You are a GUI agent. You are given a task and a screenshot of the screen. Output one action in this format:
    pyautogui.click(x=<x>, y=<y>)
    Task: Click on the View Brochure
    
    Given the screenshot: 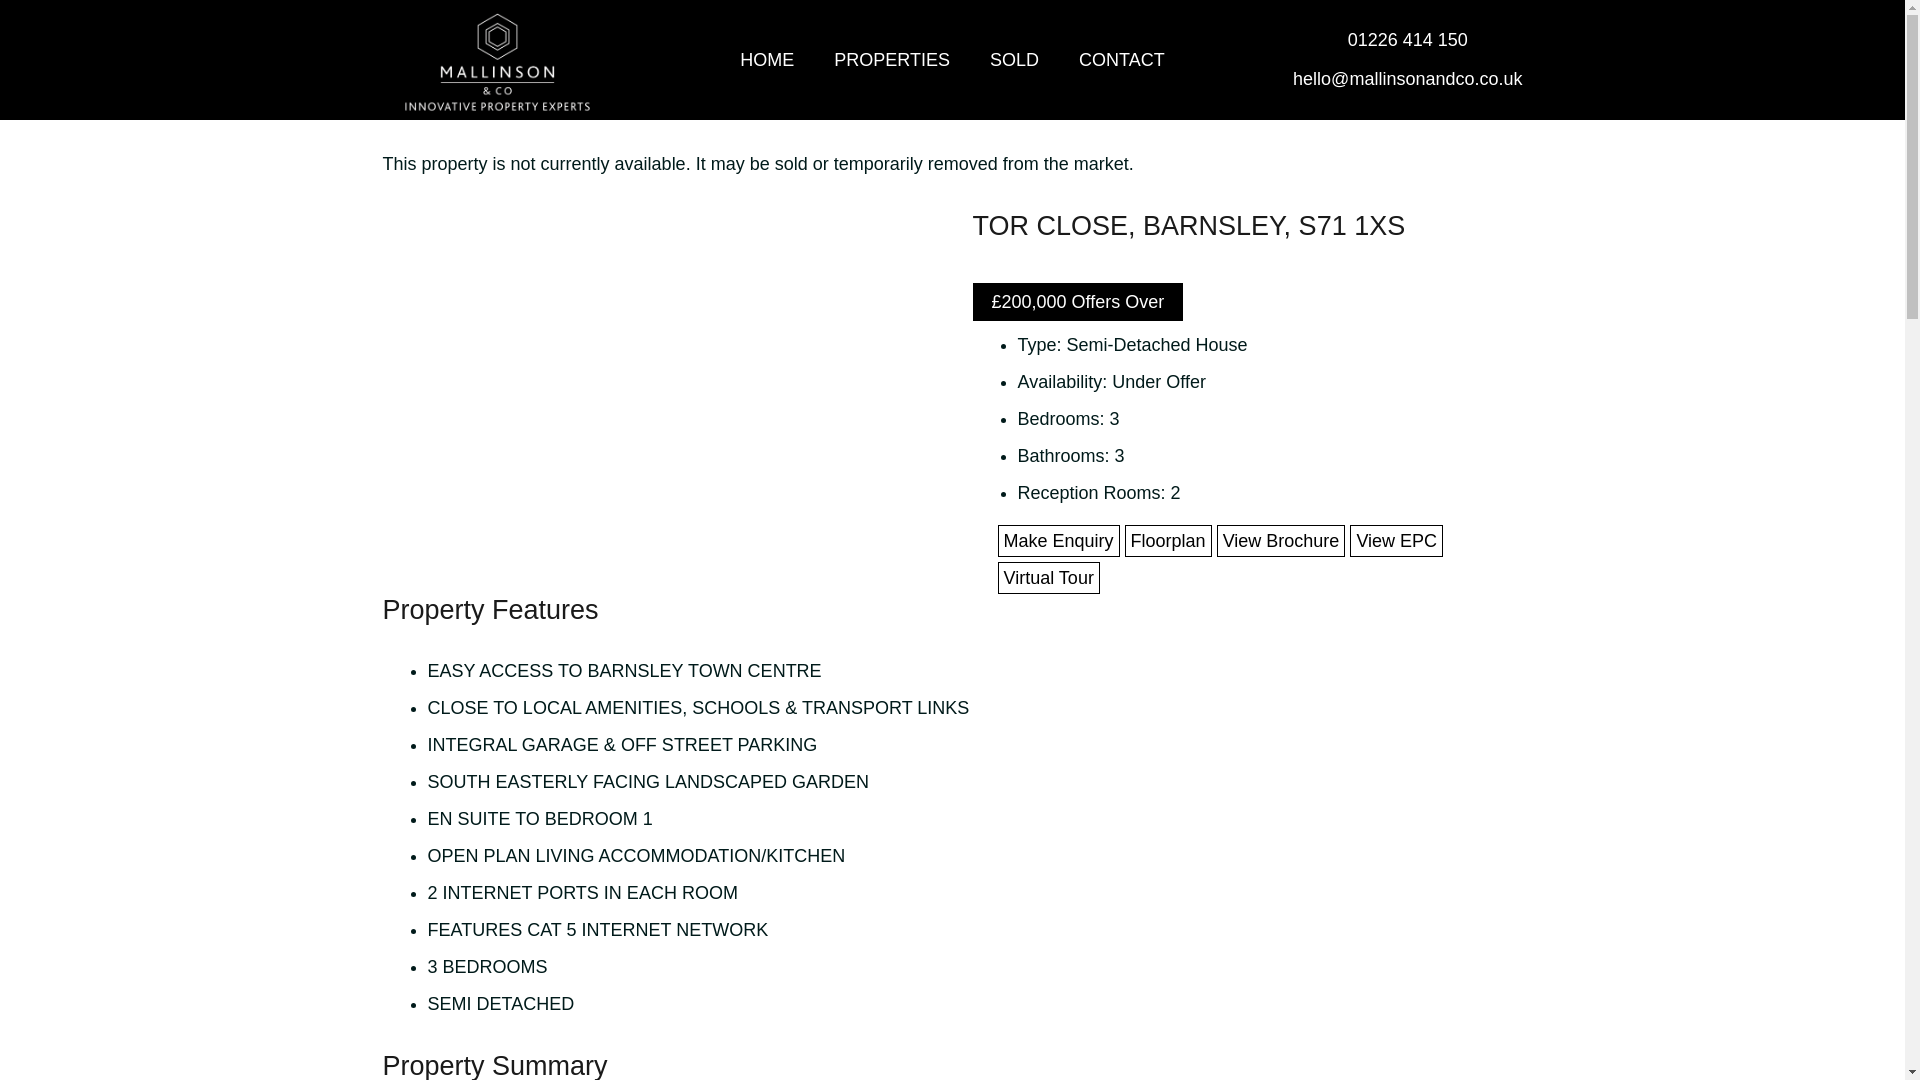 What is the action you would take?
    pyautogui.click(x=1281, y=540)
    